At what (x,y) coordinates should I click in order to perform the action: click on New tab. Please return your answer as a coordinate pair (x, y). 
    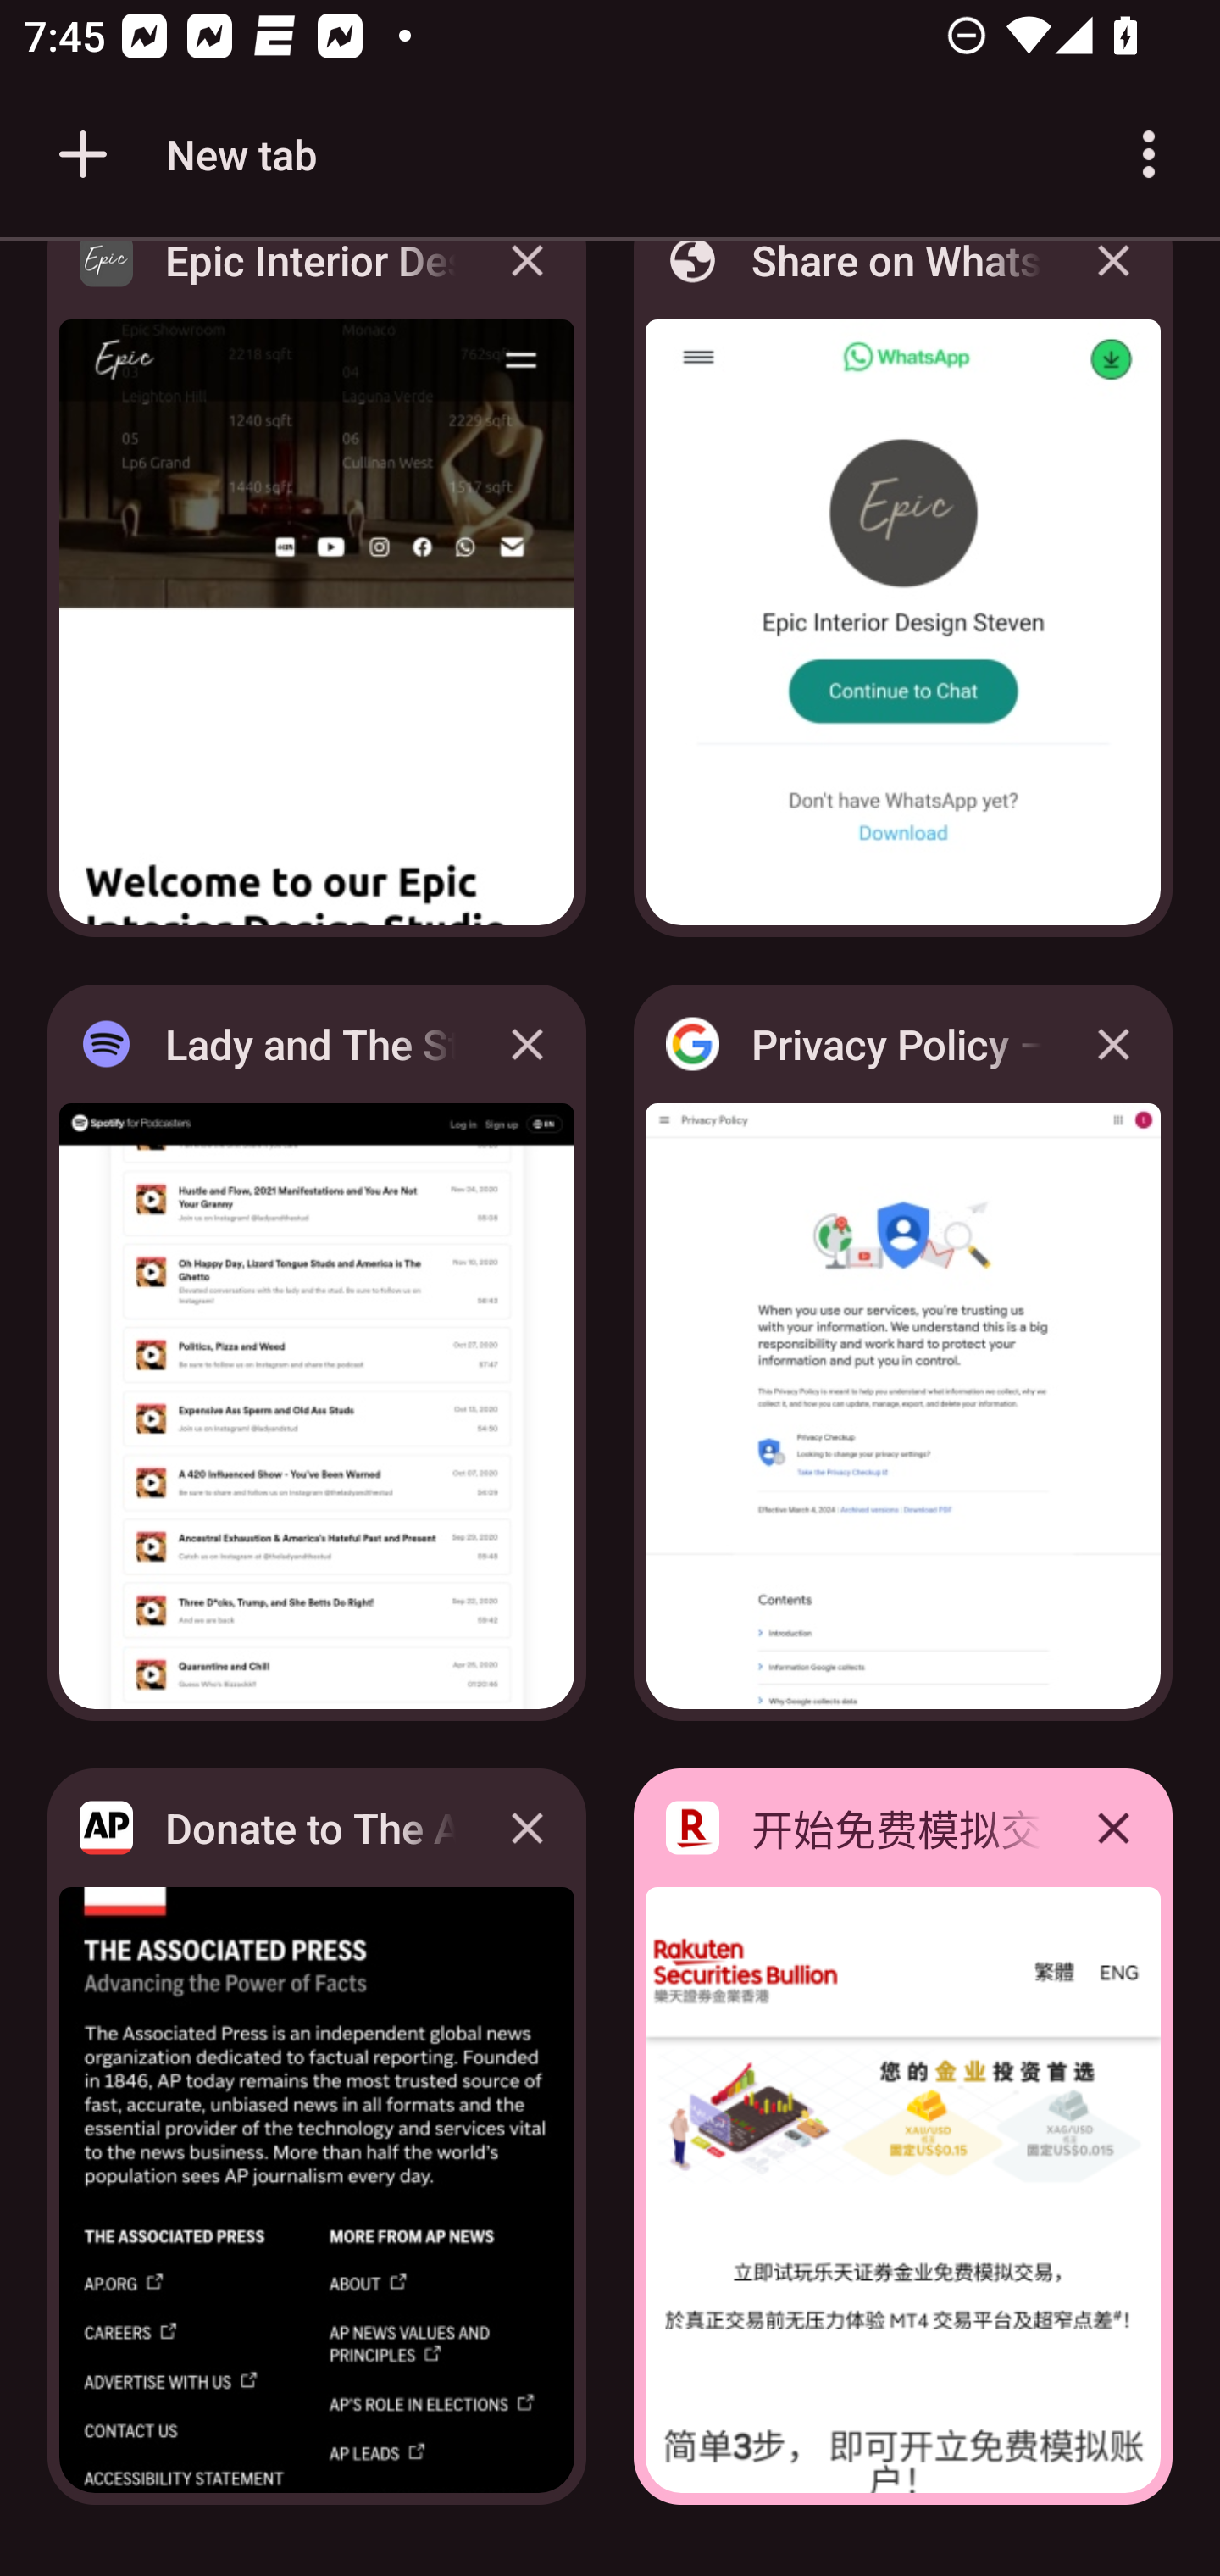
    Looking at the image, I should click on (182, 154).